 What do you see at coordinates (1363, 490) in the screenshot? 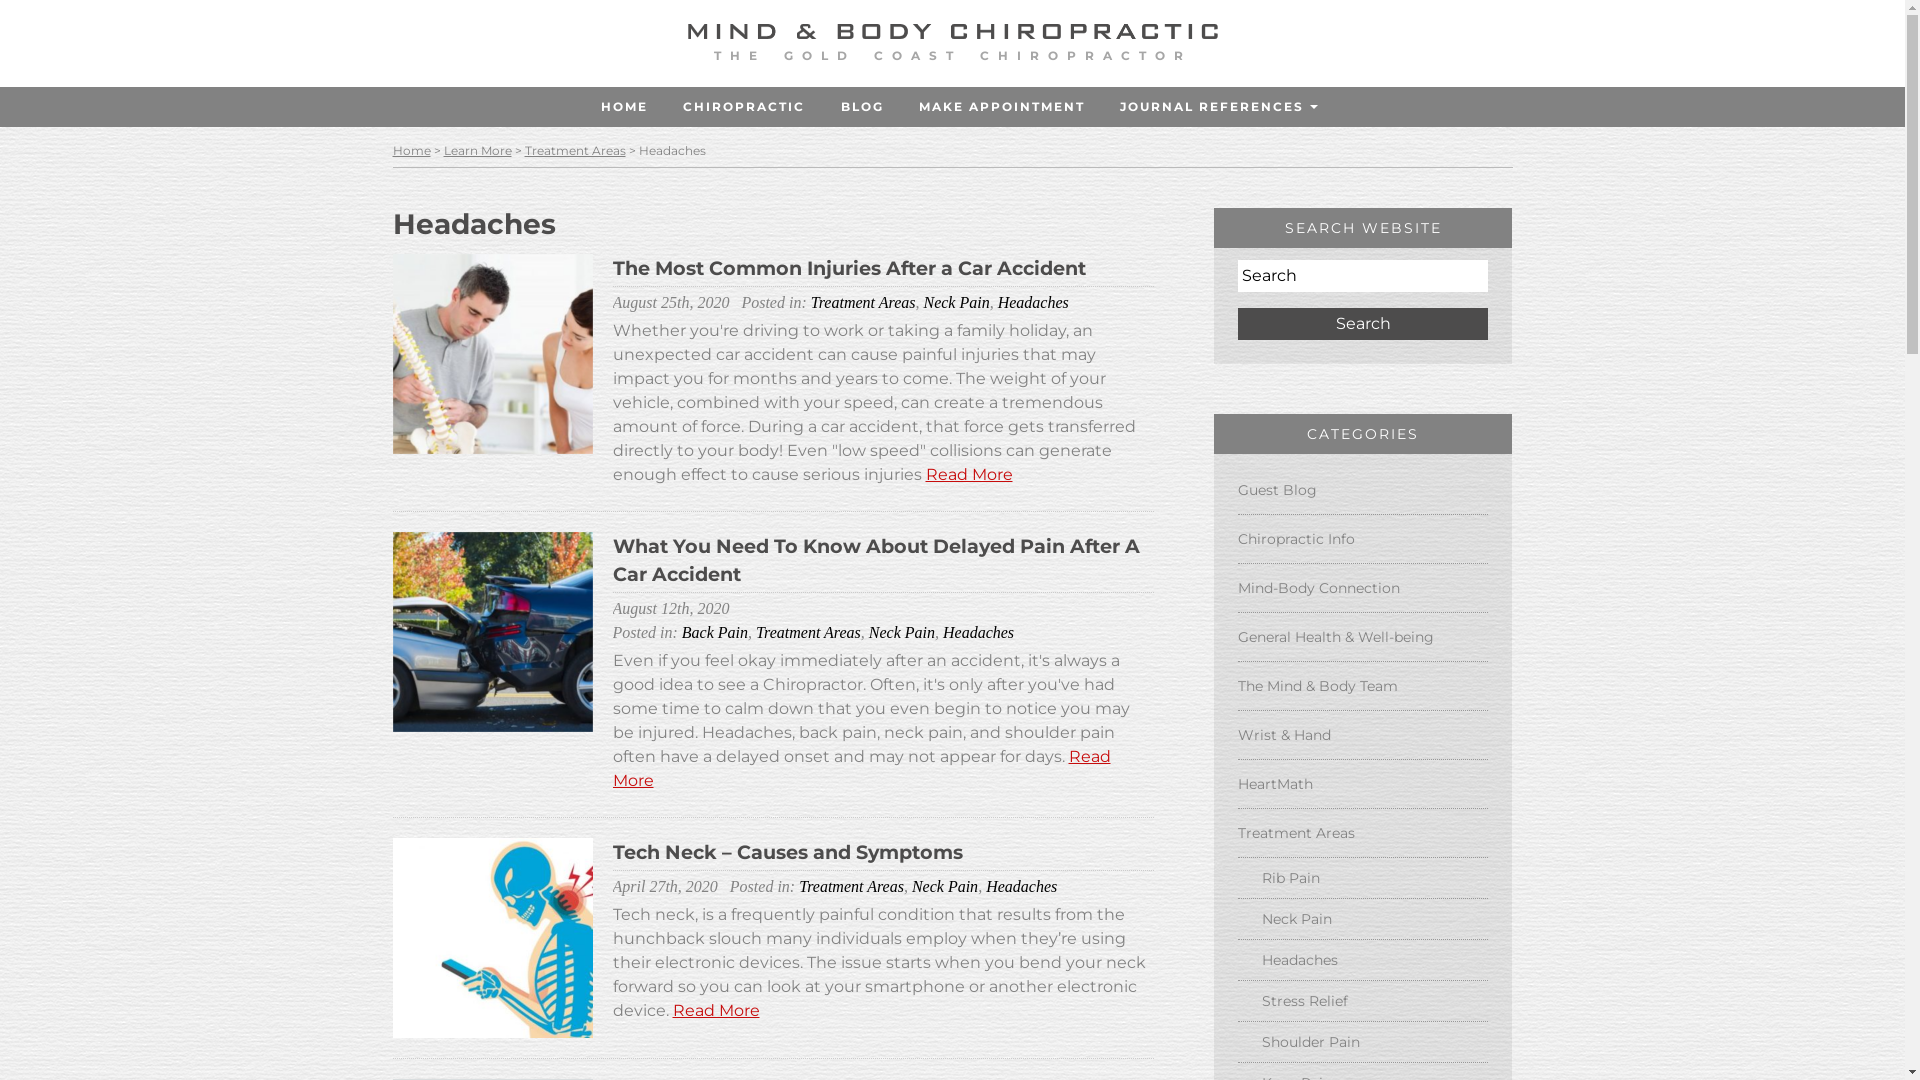
I see `Guest Blog` at bounding box center [1363, 490].